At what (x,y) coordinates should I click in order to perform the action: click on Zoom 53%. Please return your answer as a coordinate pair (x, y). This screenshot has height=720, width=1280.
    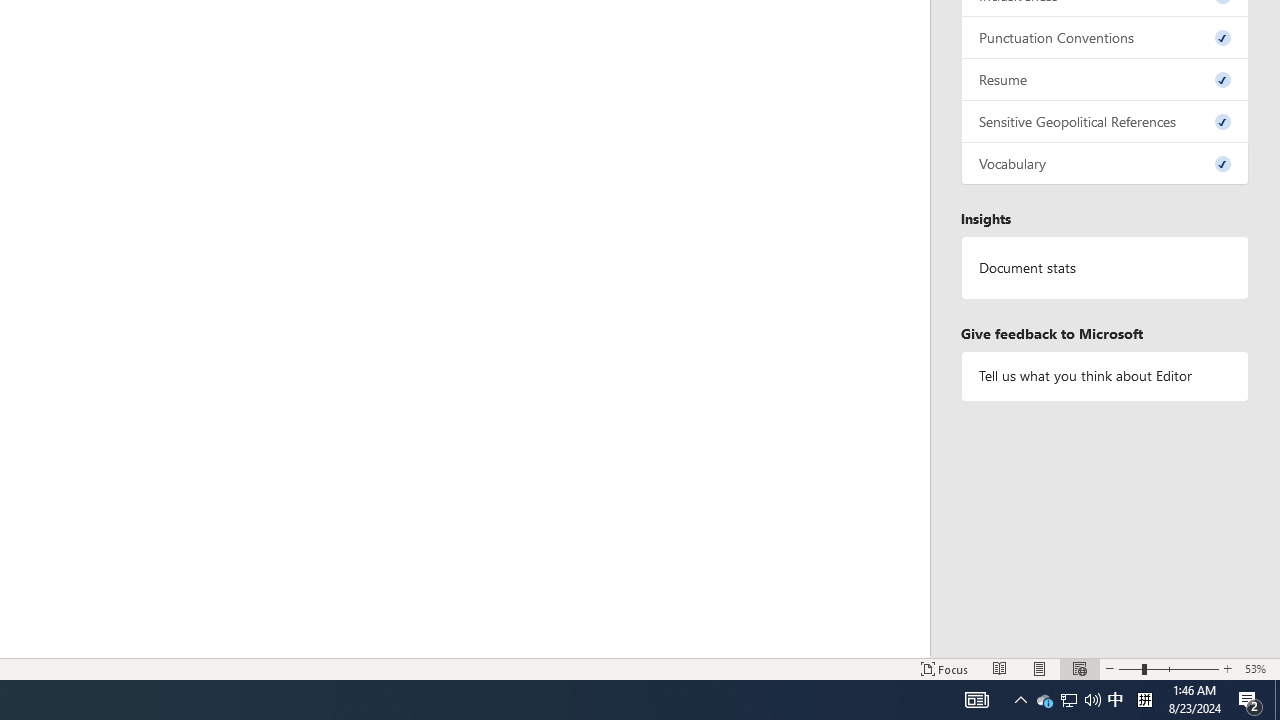
    Looking at the image, I should click on (1258, 668).